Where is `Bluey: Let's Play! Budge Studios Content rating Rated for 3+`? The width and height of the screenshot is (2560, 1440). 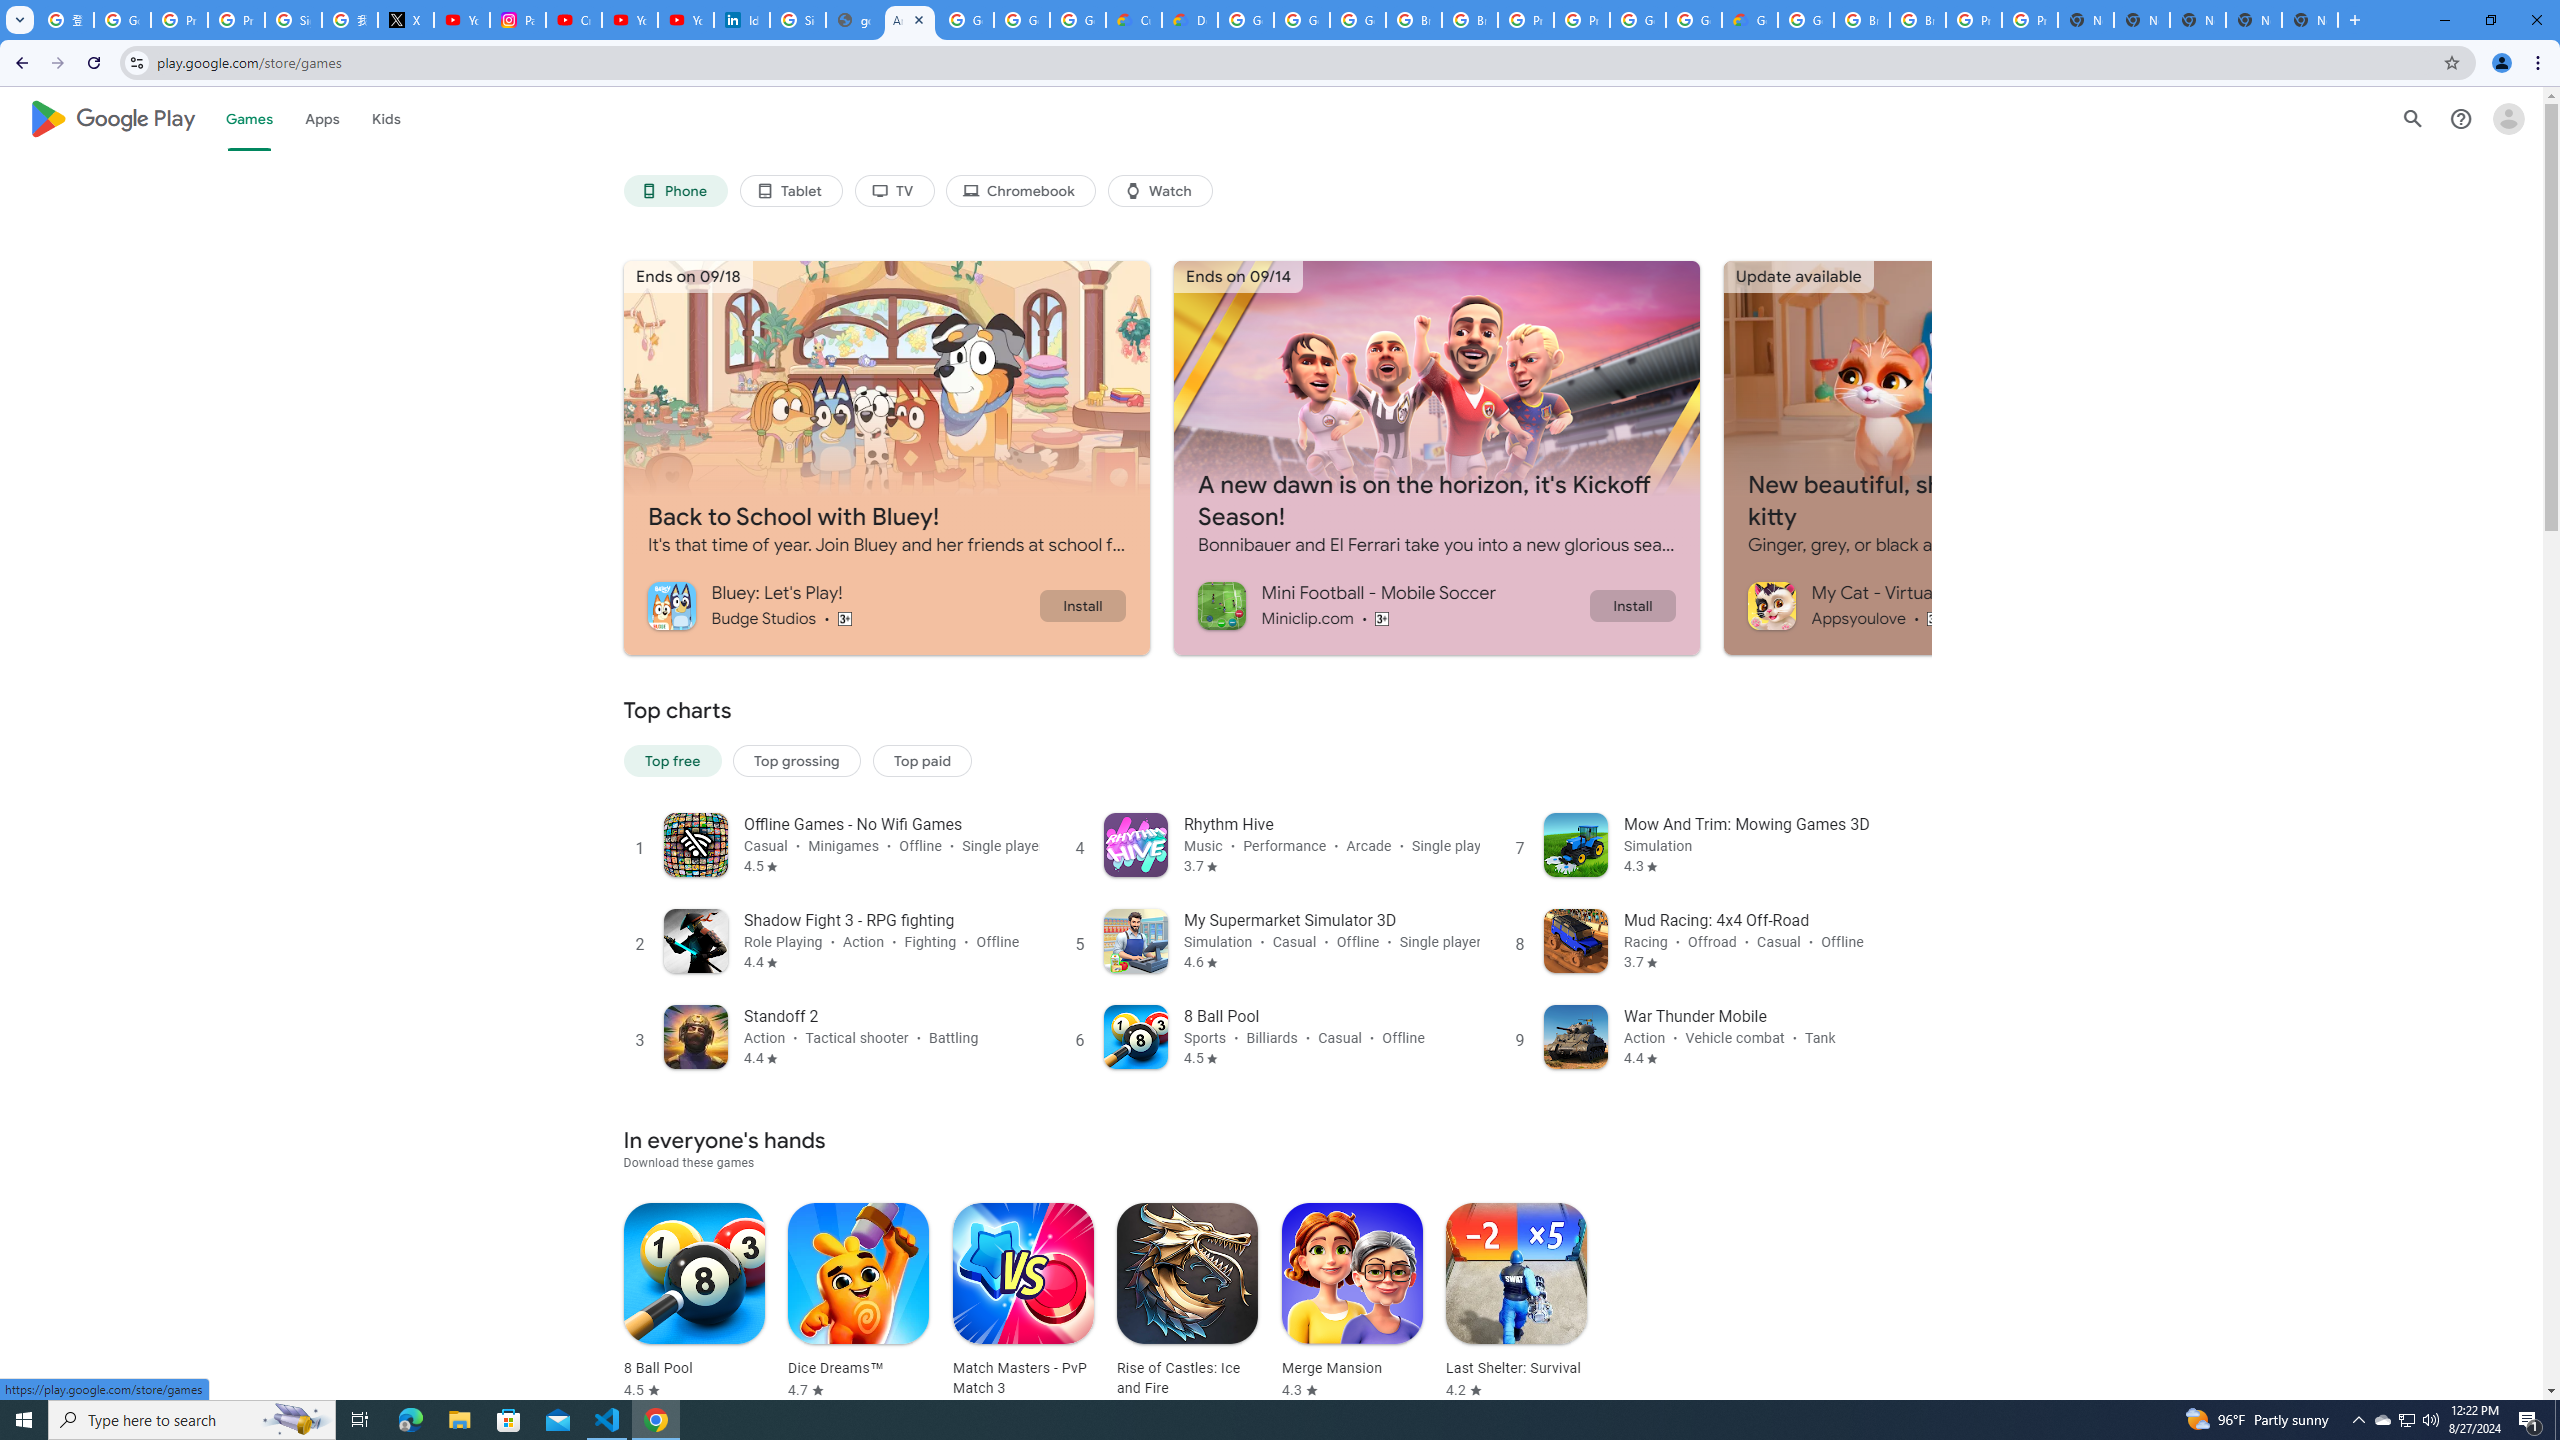
Bluey: Let's Play! Budge Studios Content rating Rated for 3+ is located at coordinates (843, 605).